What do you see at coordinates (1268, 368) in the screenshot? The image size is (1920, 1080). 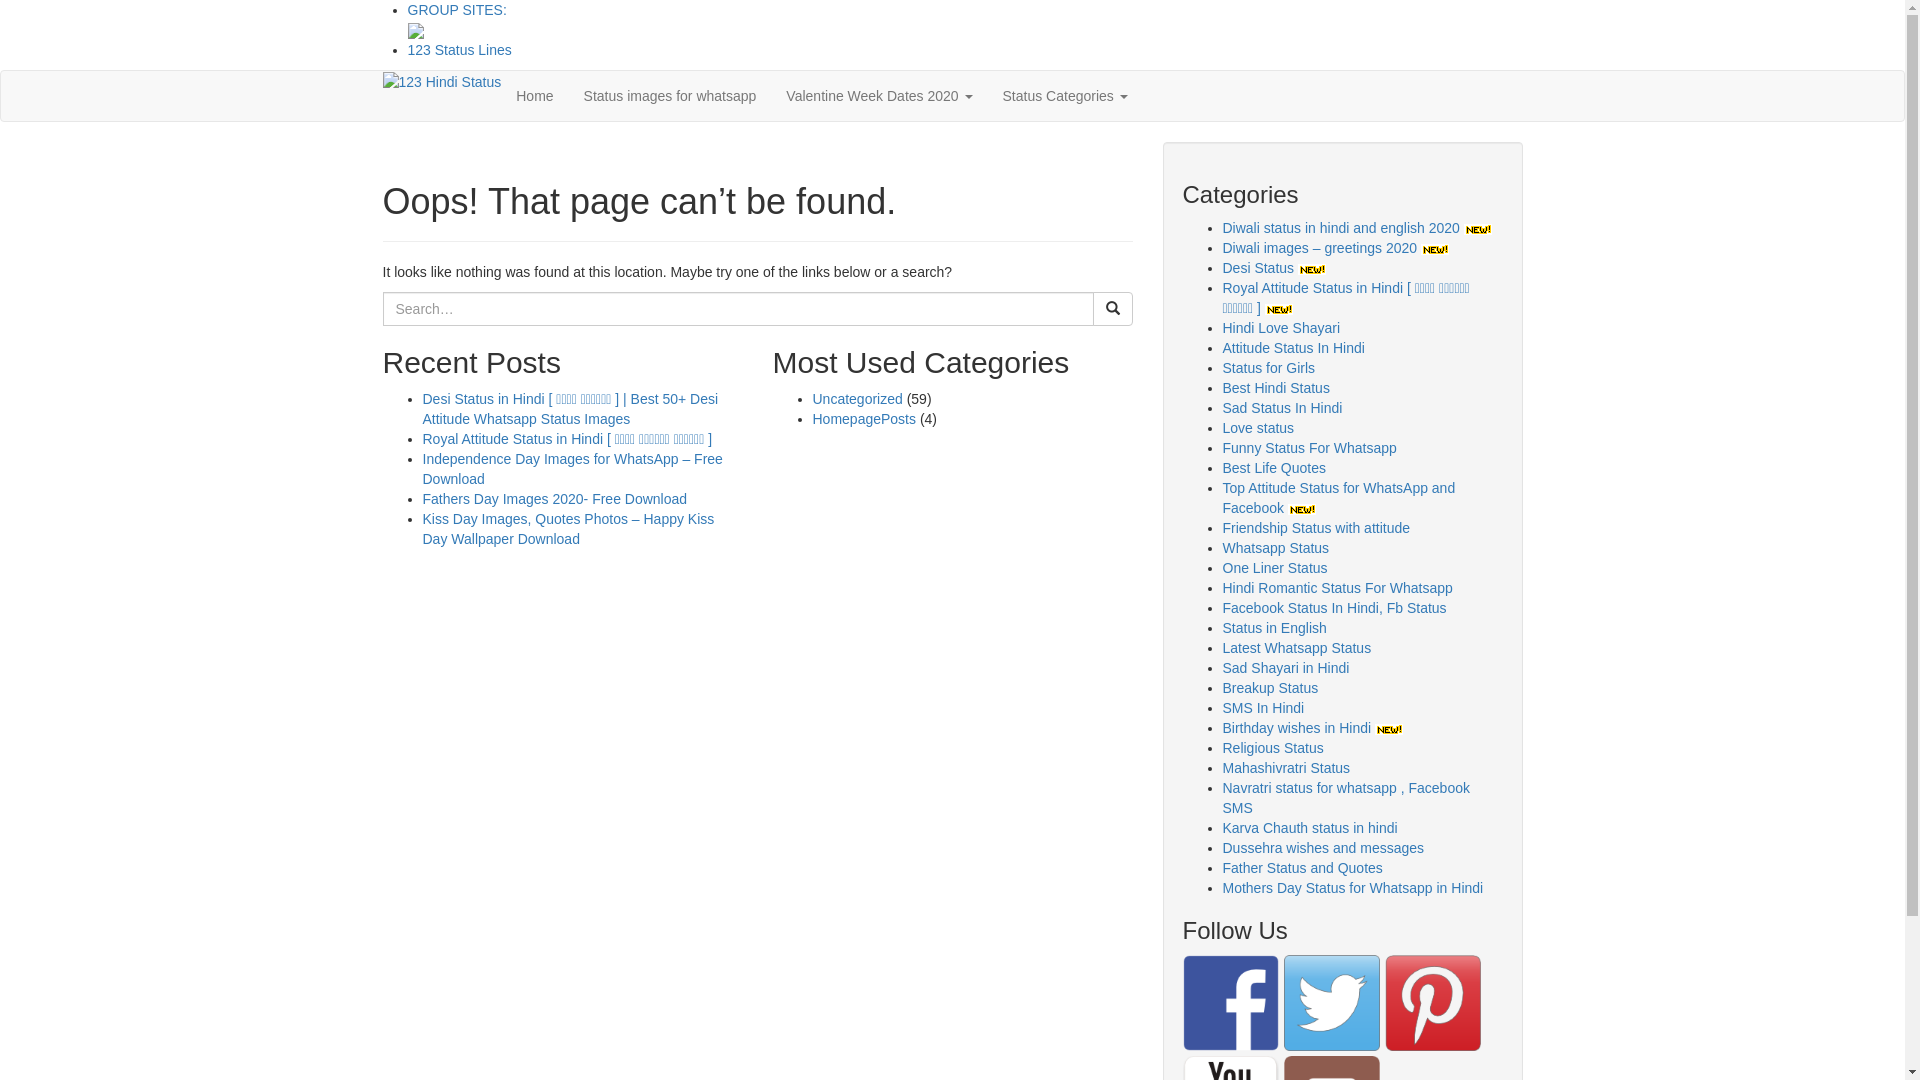 I see `Status for Girls` at bounding box center [1268, 368].